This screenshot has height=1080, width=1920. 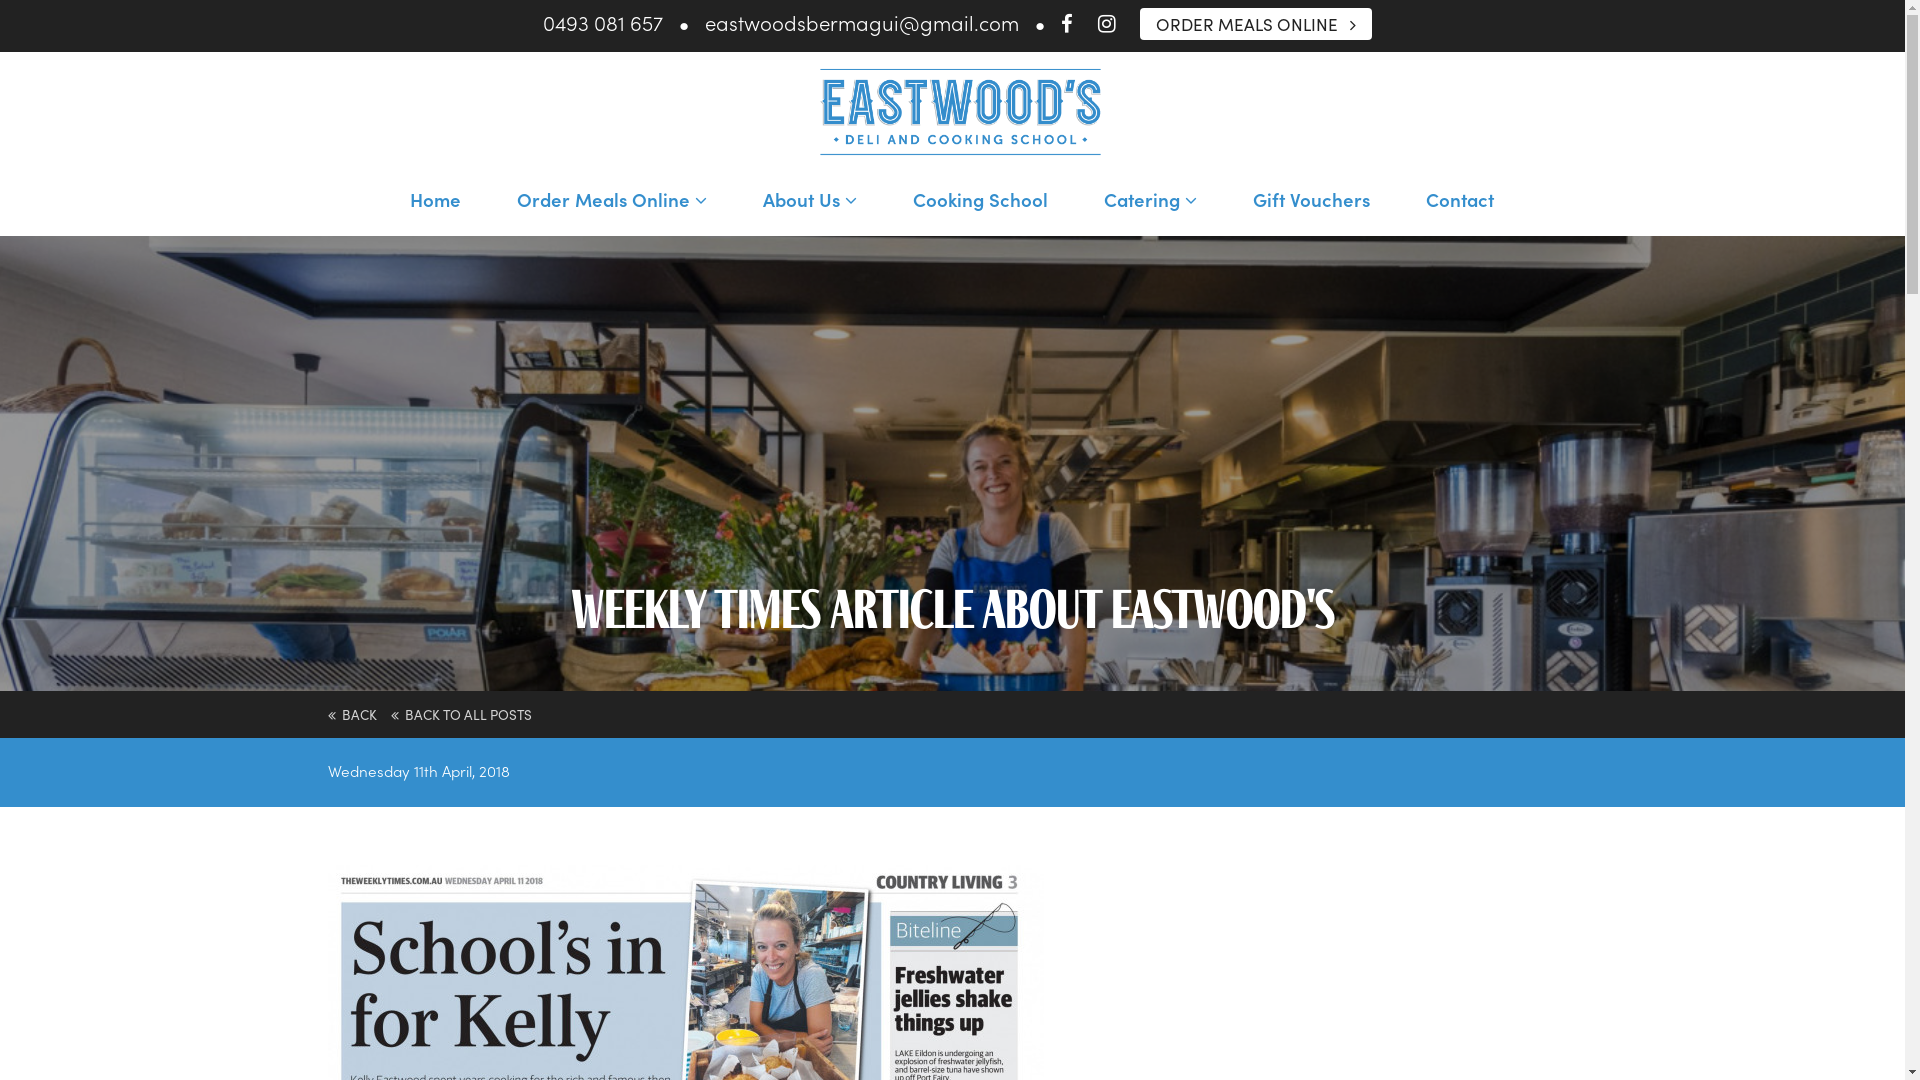 I want to click on ORDER MEALS ONLINE  , so click(x=1256, y=24).